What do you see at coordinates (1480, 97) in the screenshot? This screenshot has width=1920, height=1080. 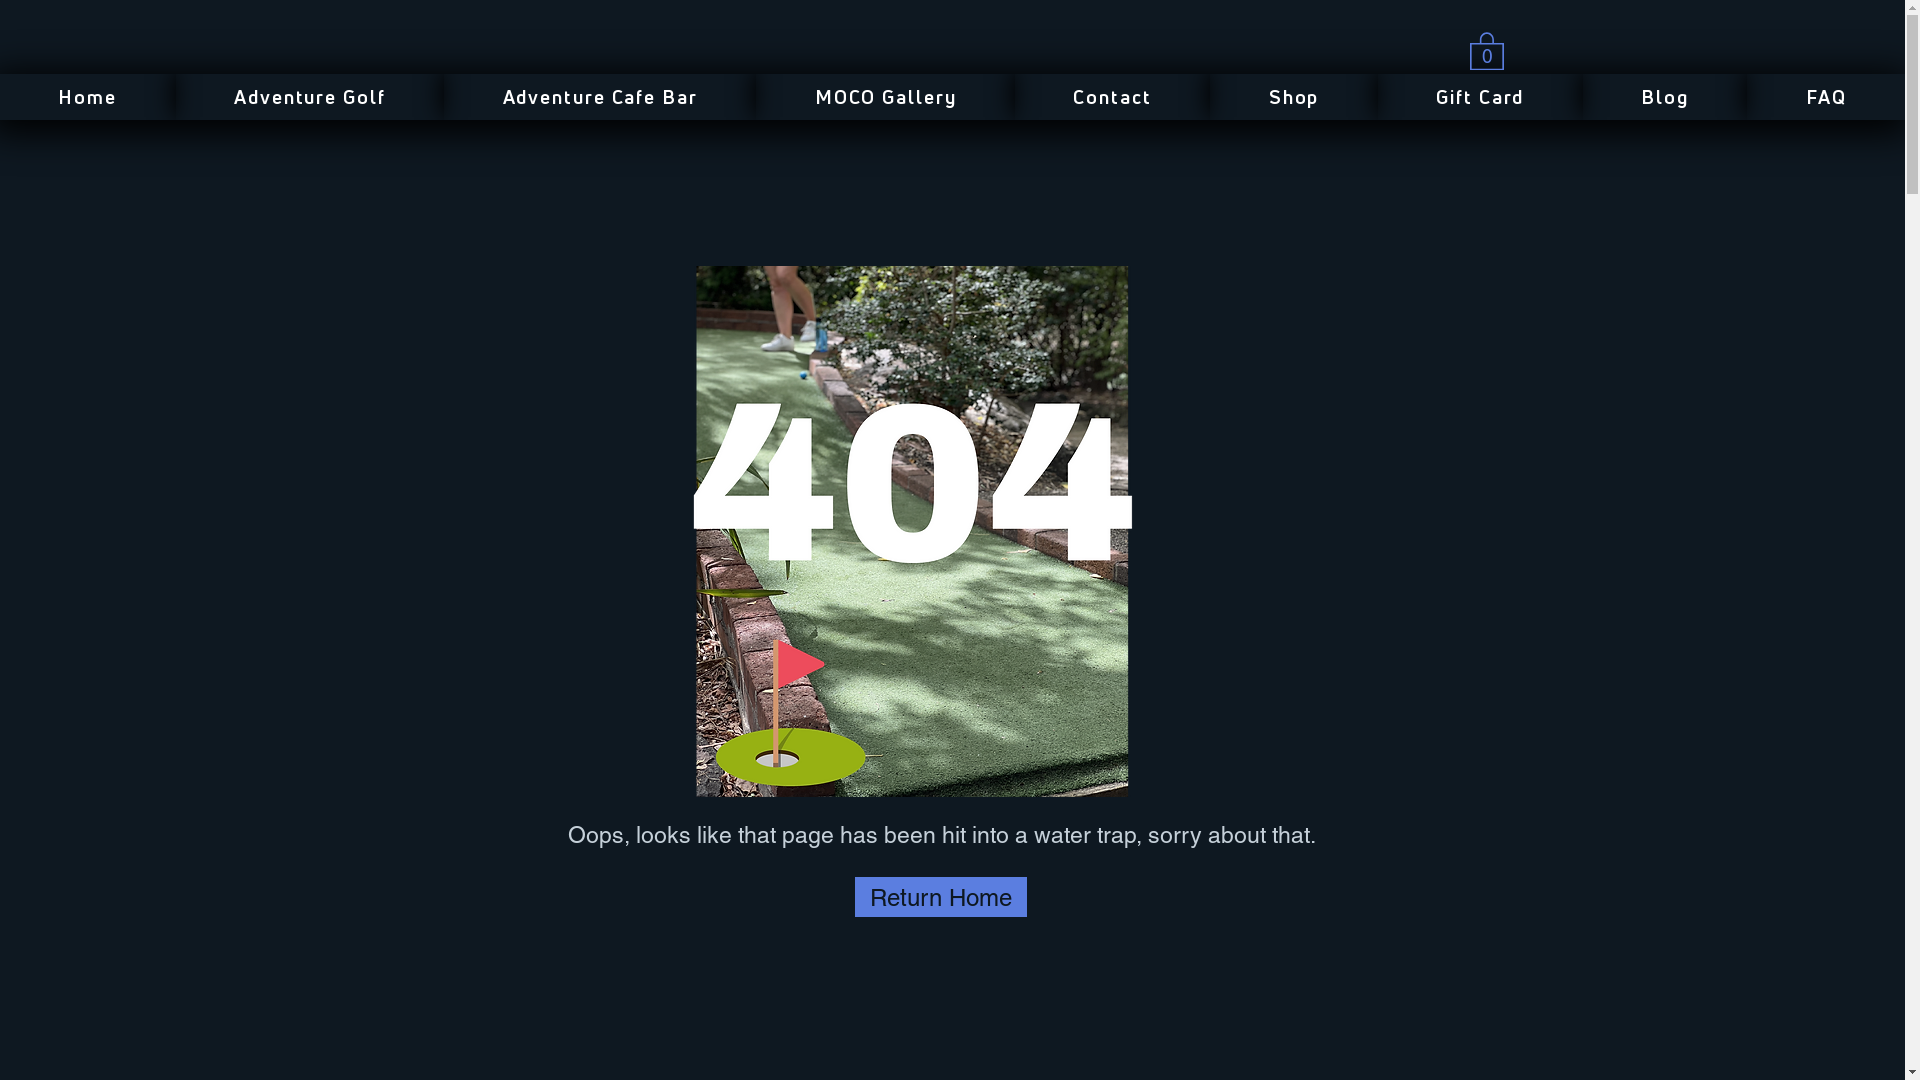 I see `Gift Card` at bounding box center [1480, 97].